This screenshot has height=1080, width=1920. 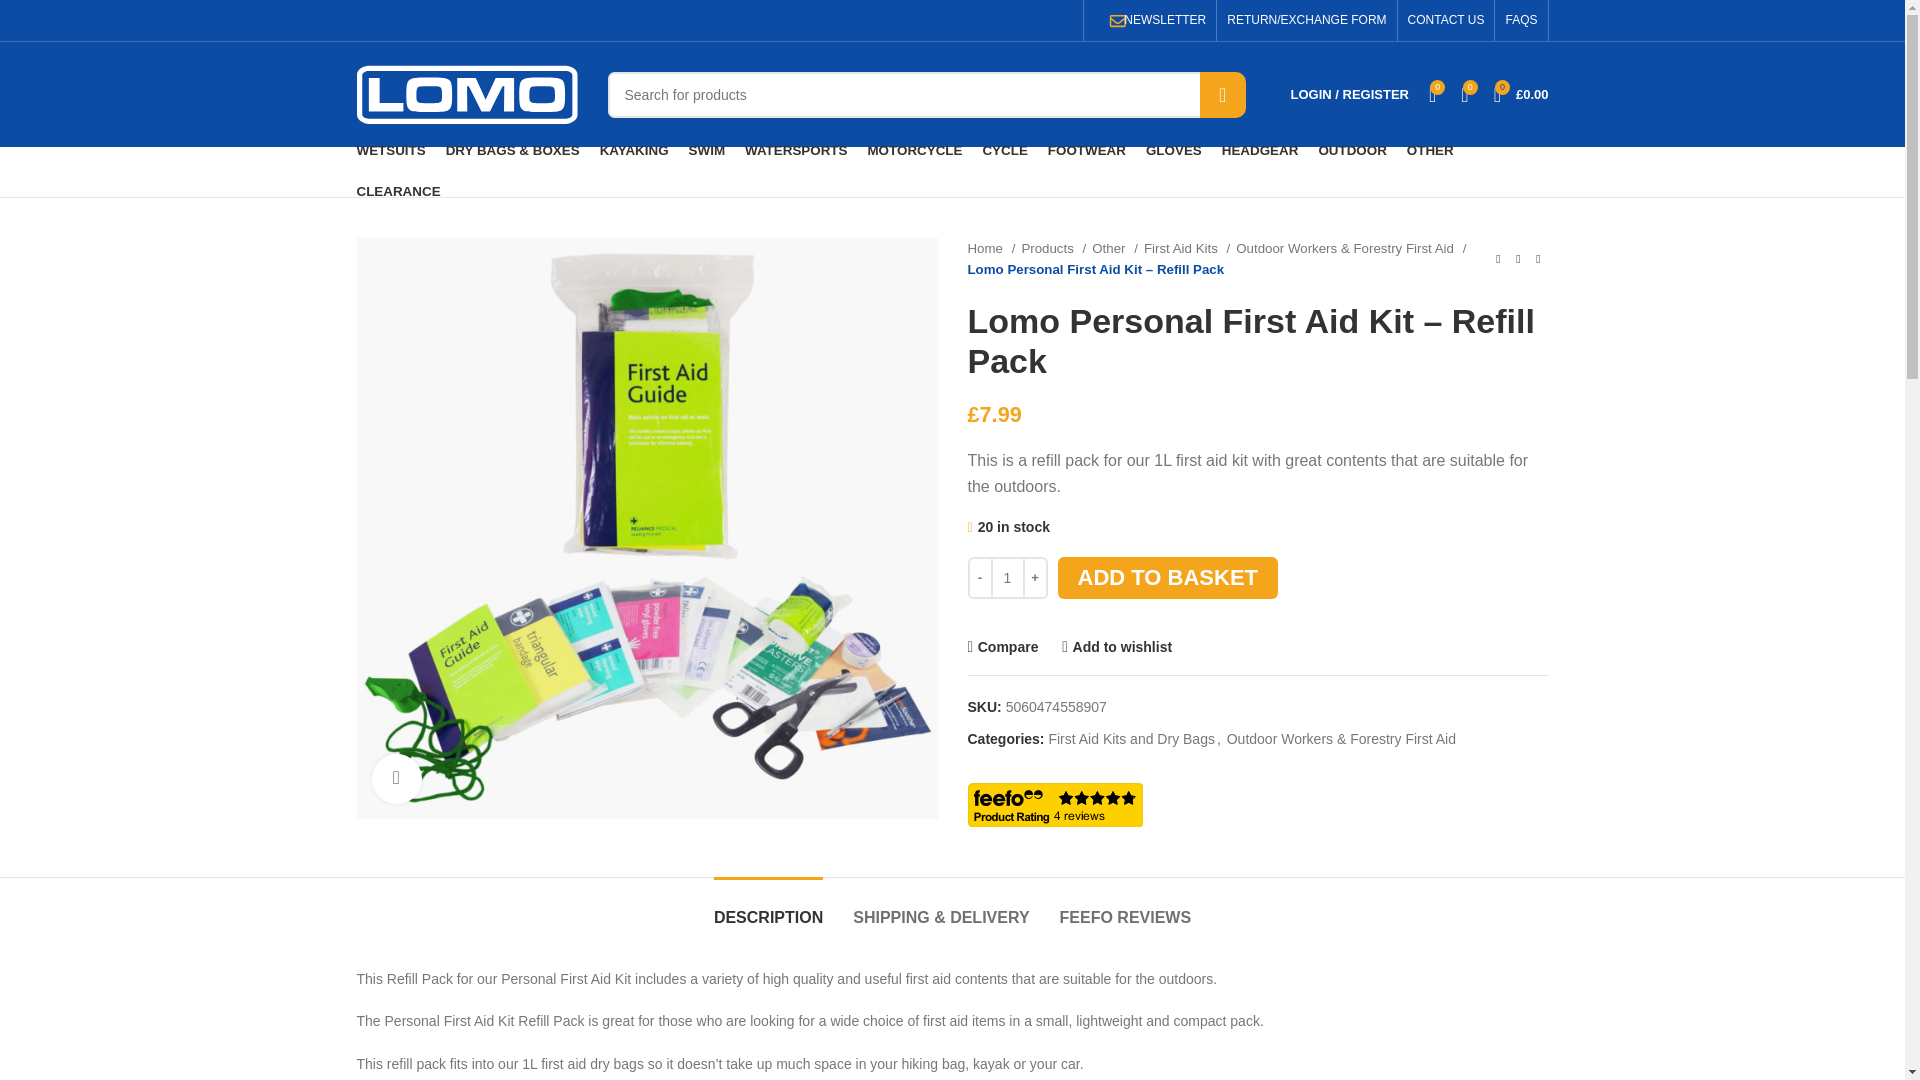 I want to click on NEWSLETTER, so click(x=1164, y=20).